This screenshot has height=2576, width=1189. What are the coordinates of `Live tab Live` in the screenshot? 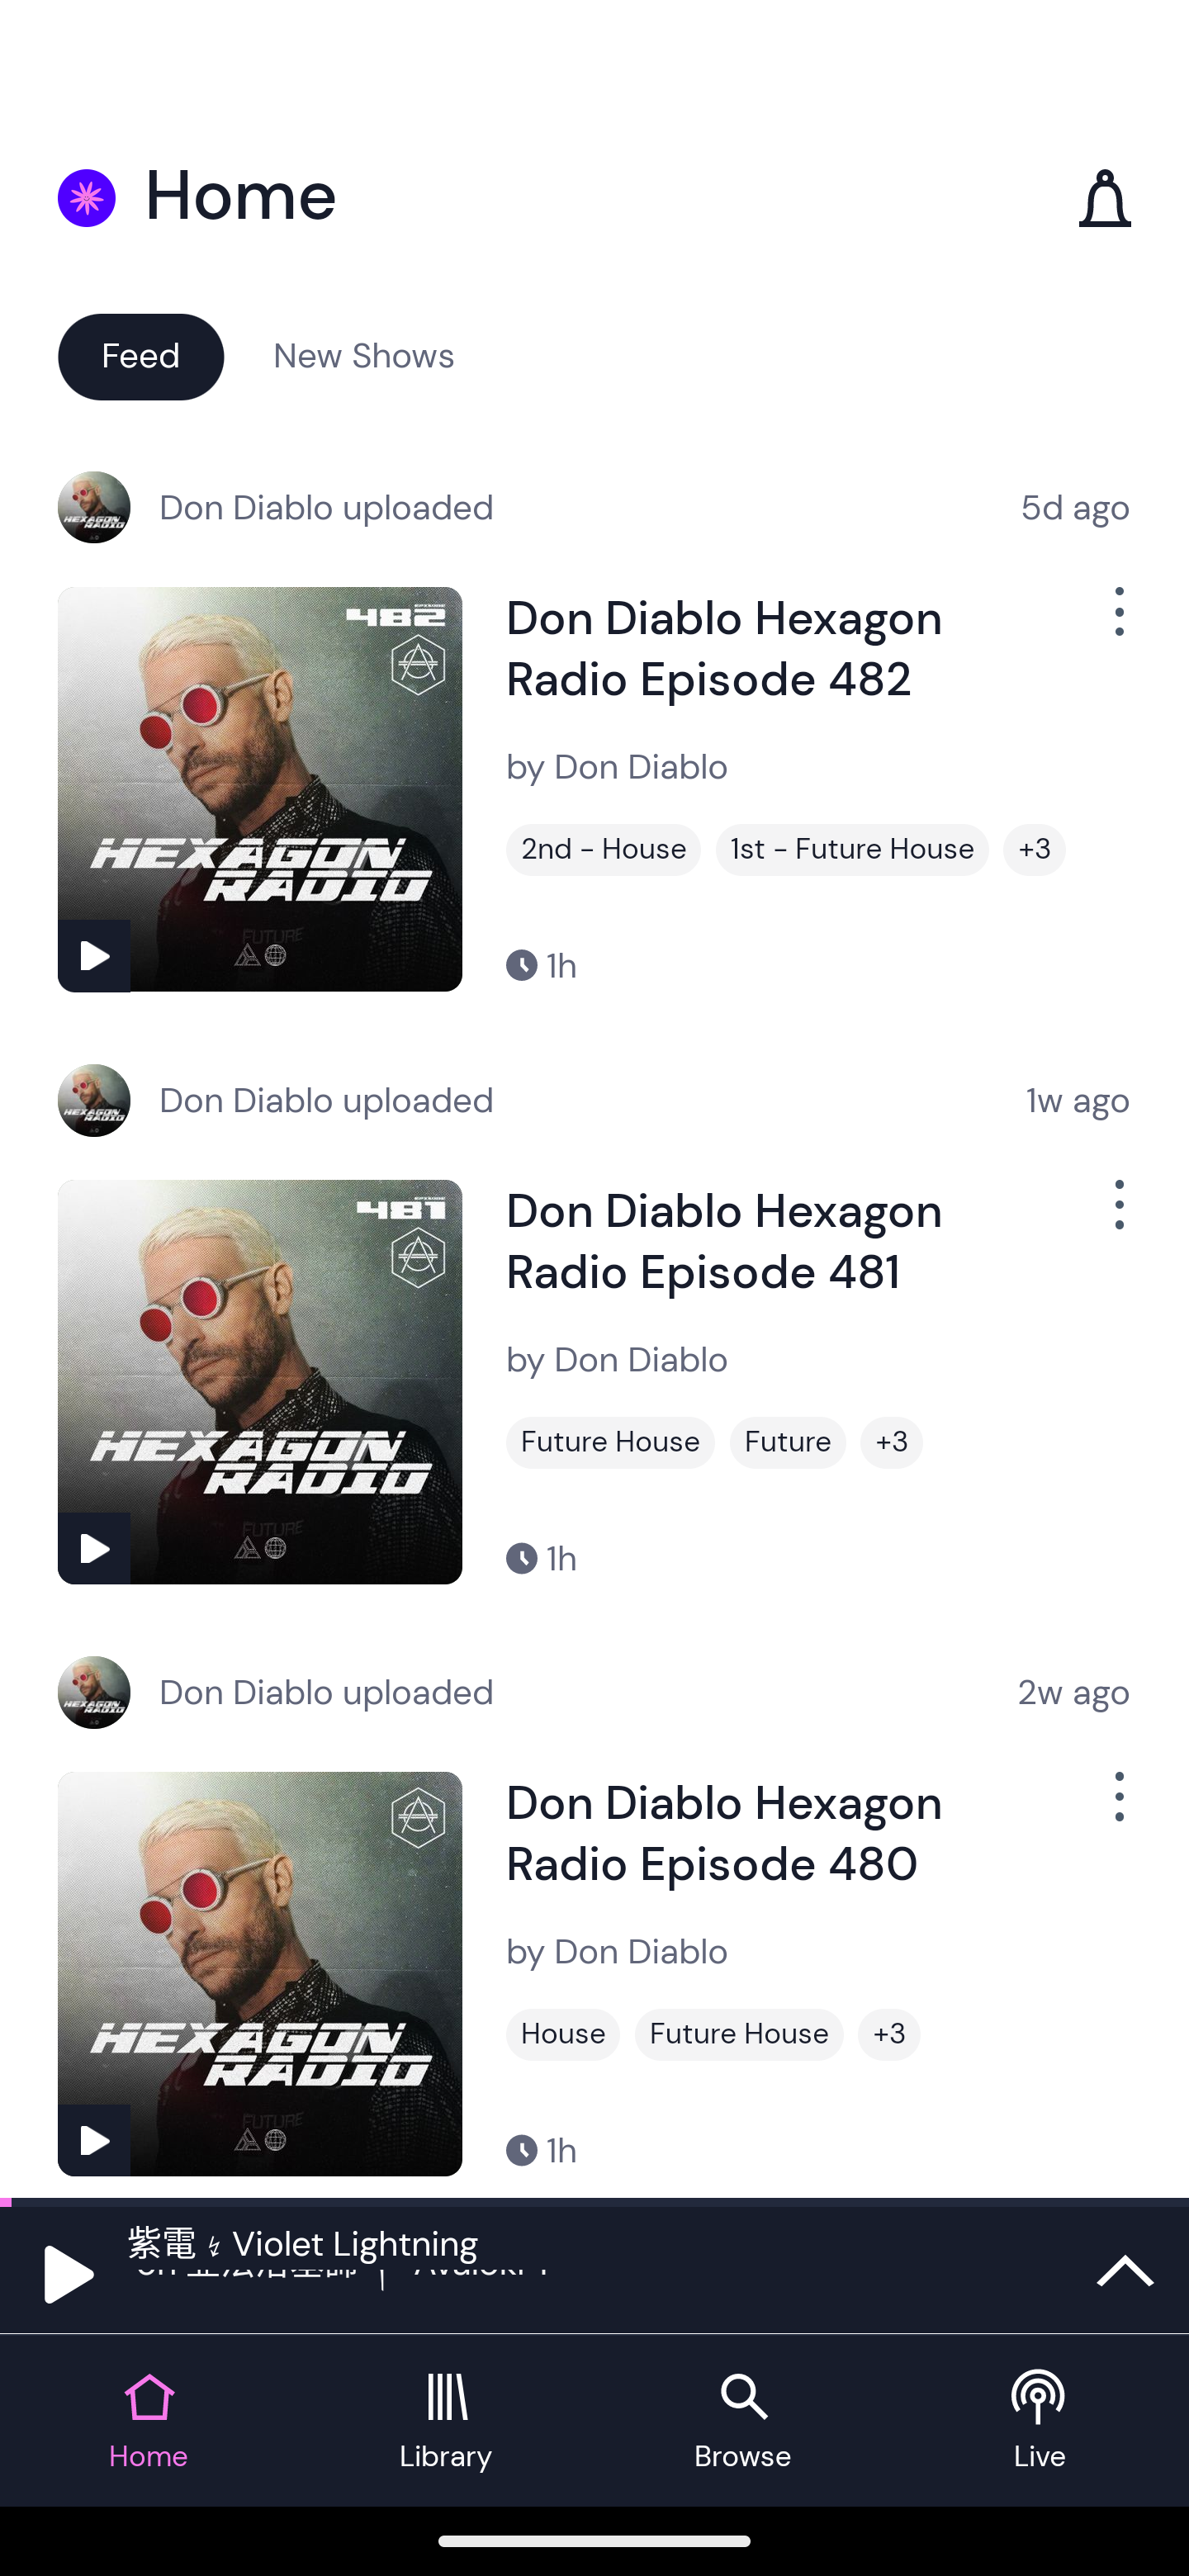 It's located at (1040, 2421).